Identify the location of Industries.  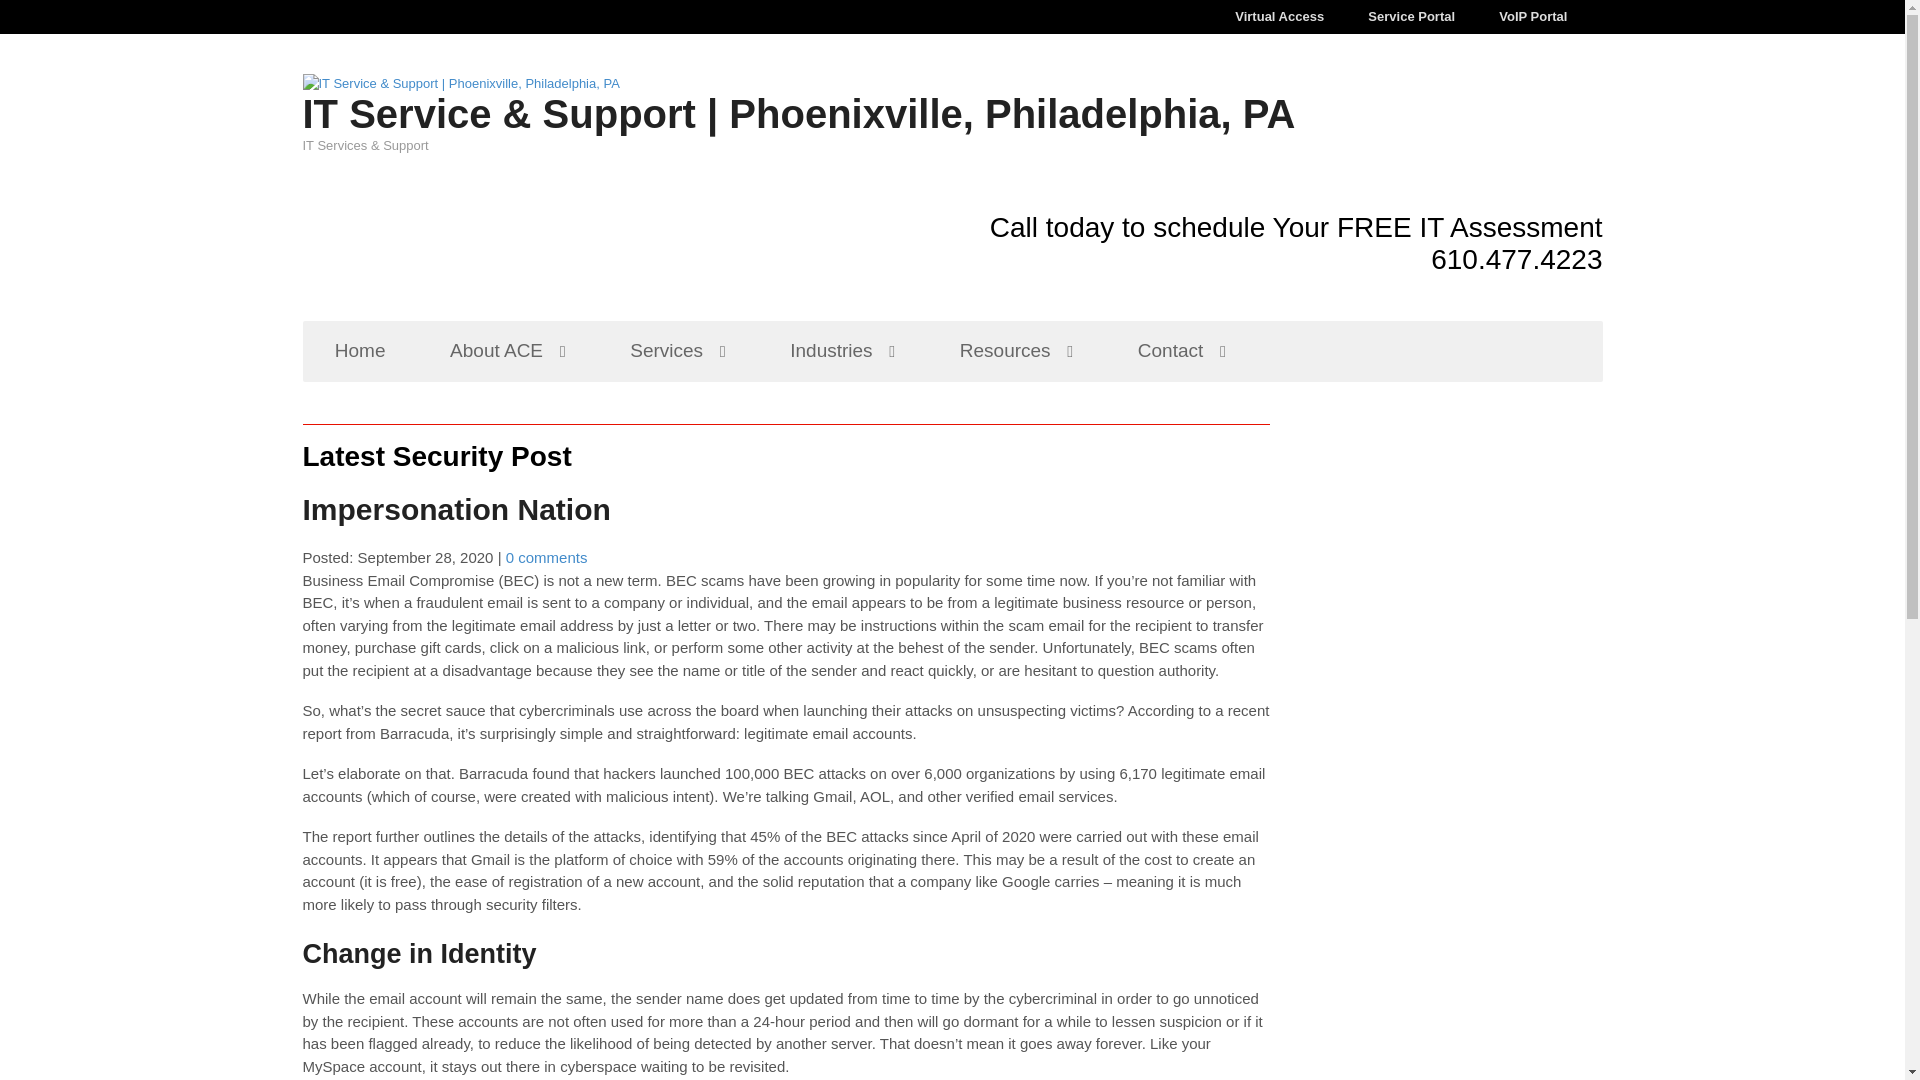
(842, 351).